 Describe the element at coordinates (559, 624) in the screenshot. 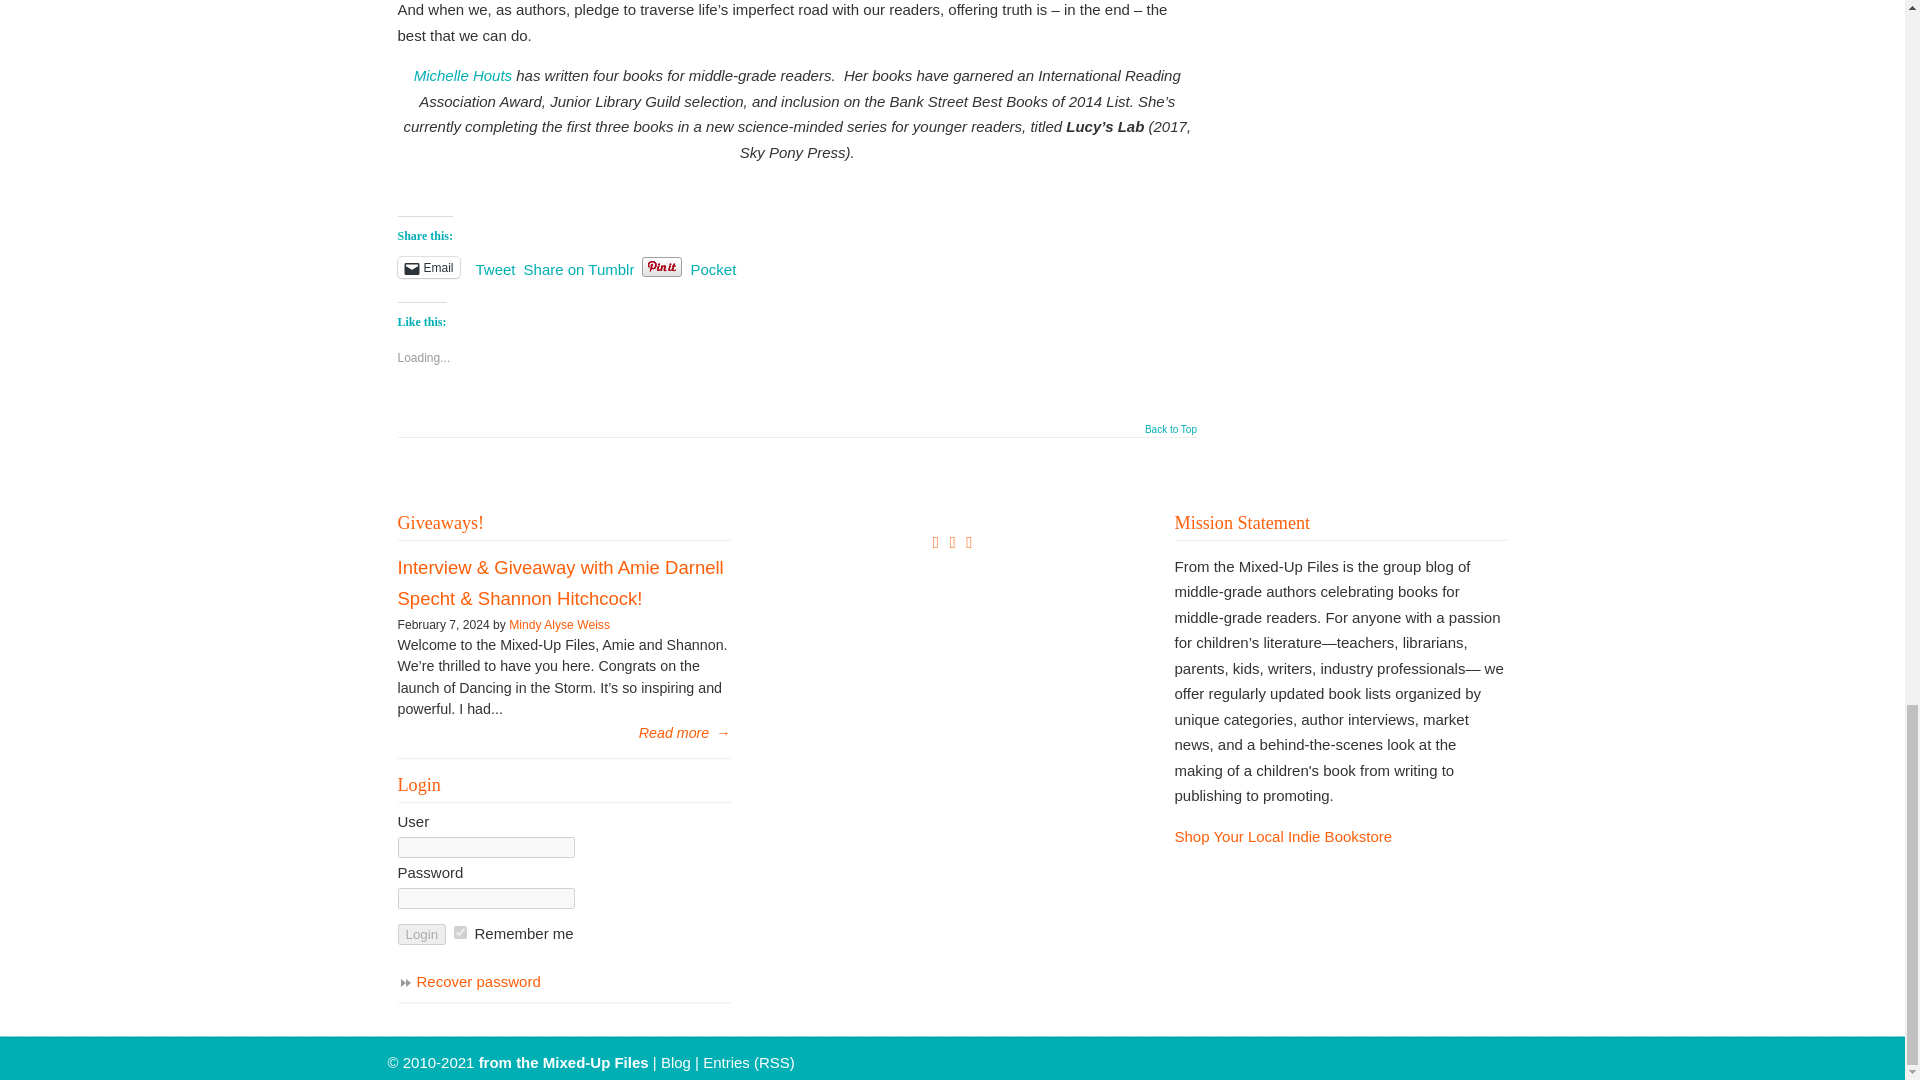

I see `Posts by Mindy Alyse Weiss` at that location.